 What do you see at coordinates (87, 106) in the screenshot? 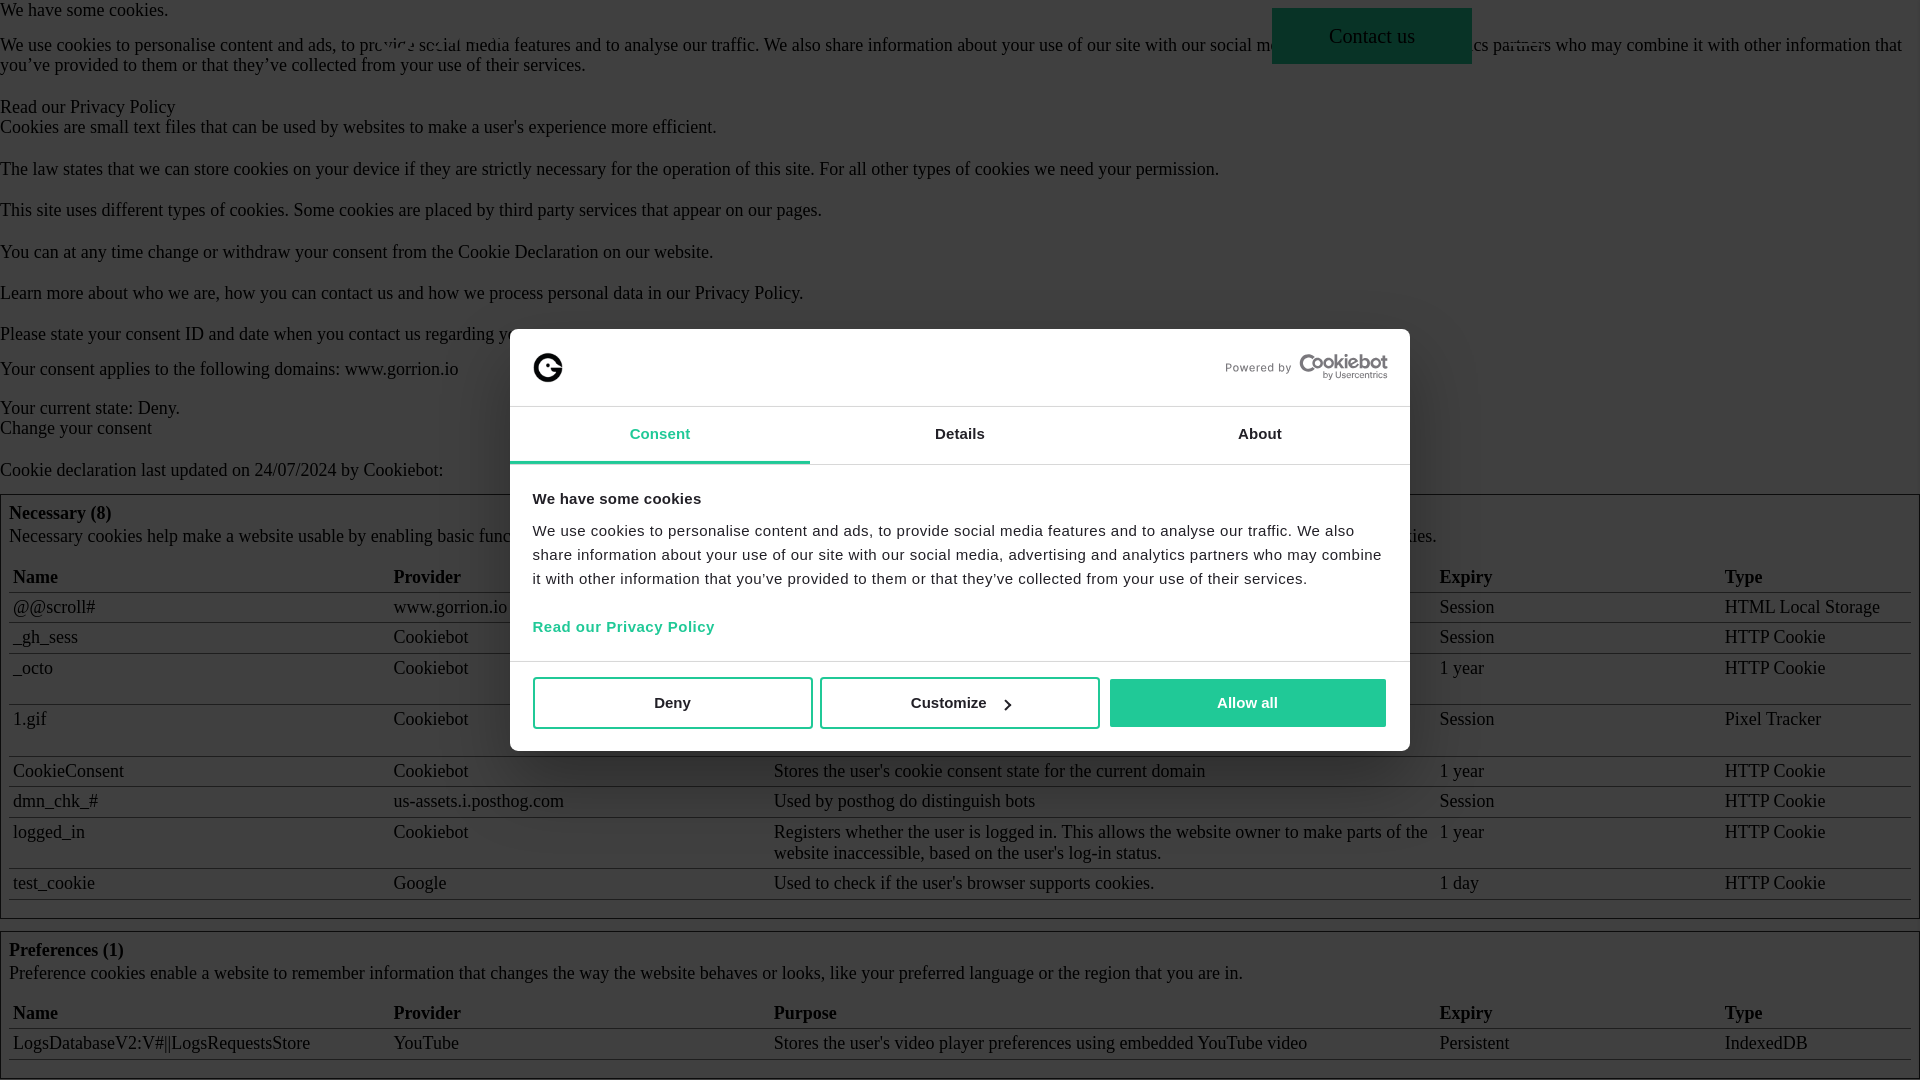
I see `Read our Privacy Policy` at bounding box center [87, 106].